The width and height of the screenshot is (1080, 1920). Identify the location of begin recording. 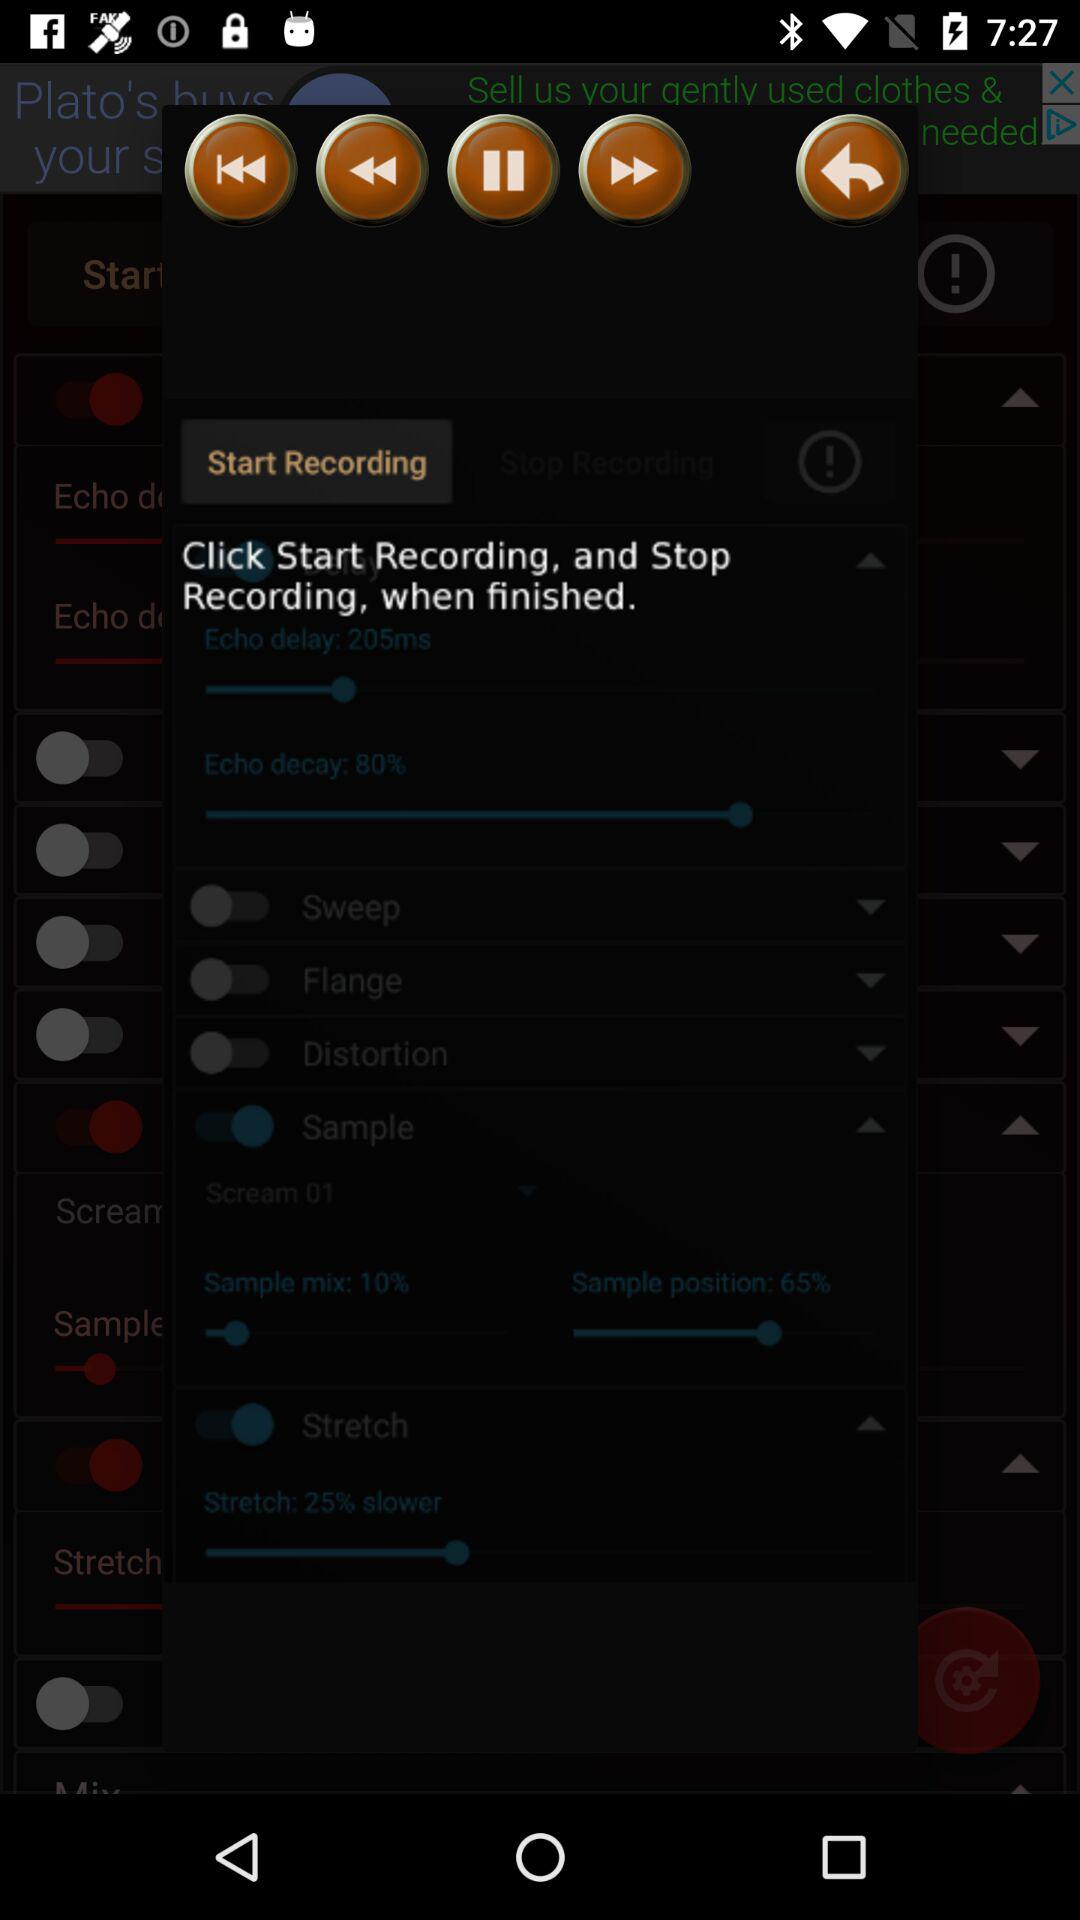
(540, 991).